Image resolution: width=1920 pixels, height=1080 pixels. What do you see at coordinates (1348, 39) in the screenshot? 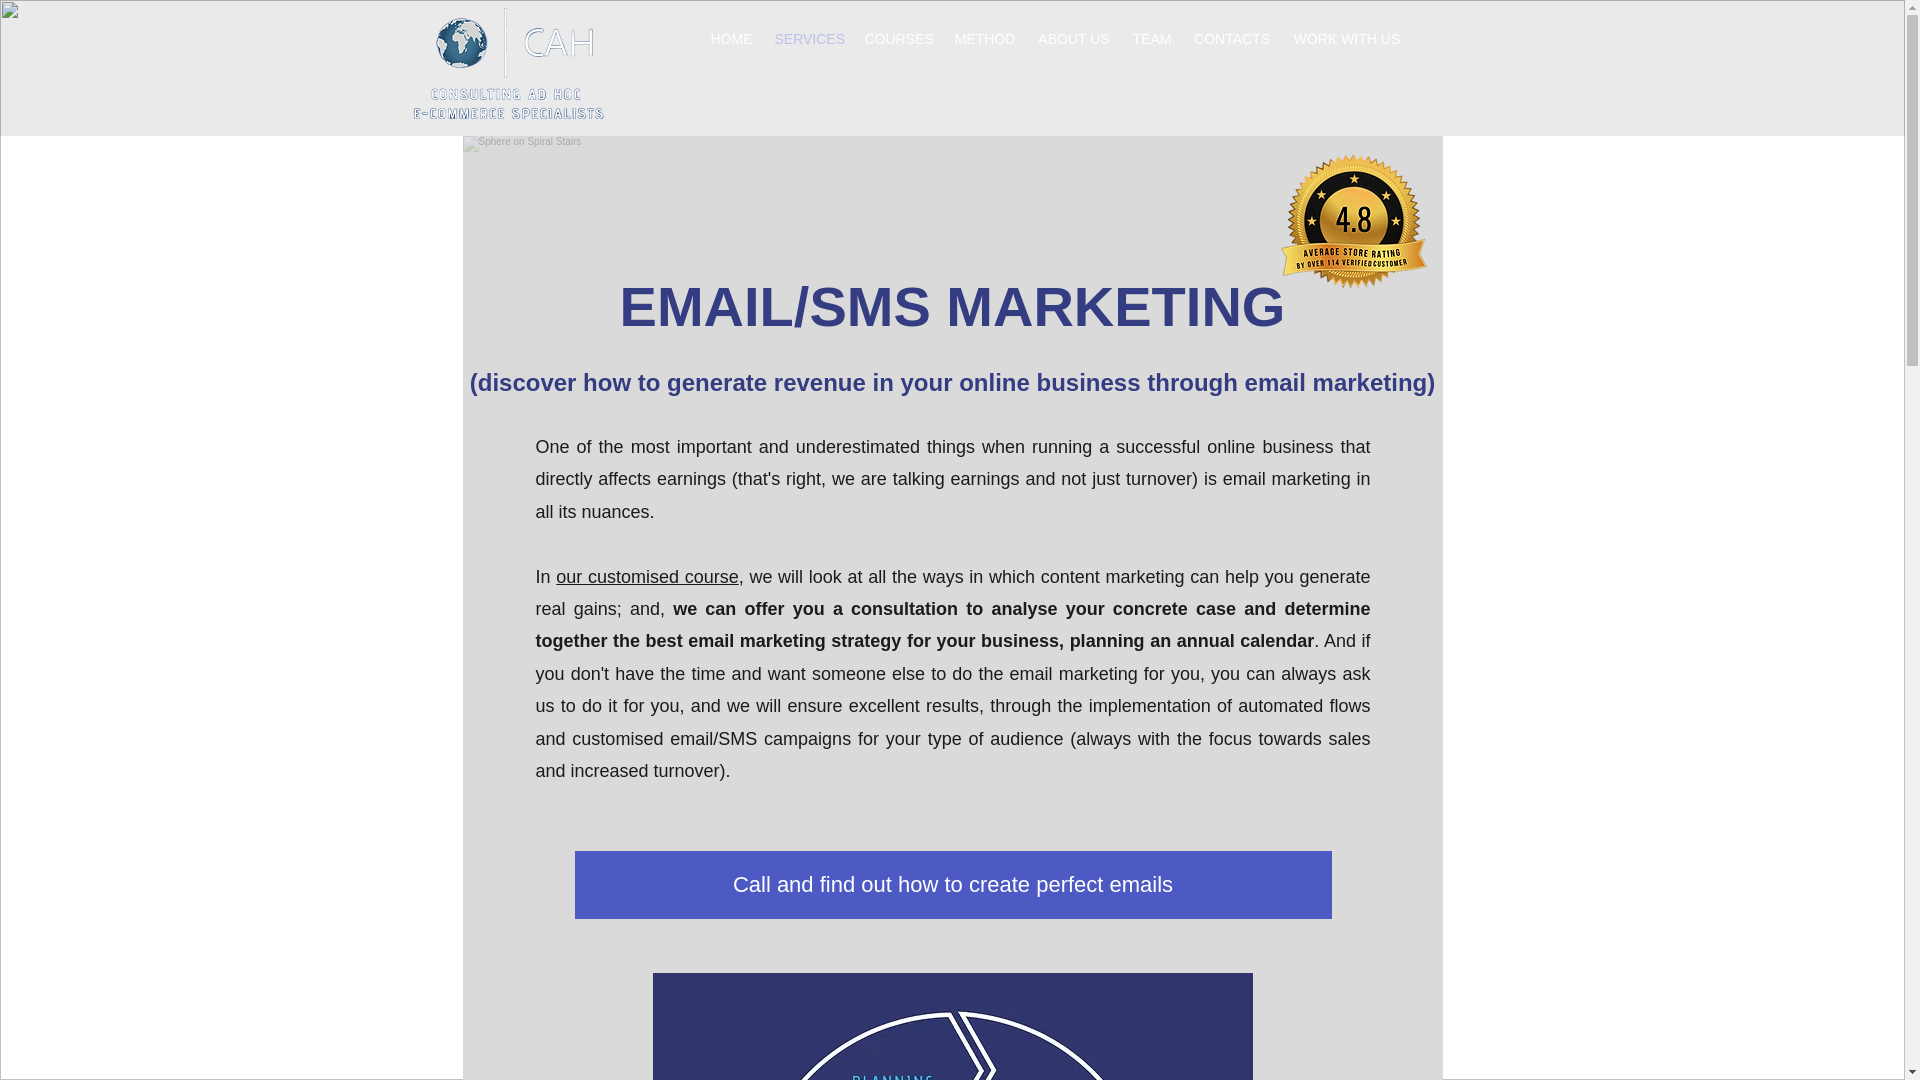
I see `WORK WITH US` at bounding box center [1348, 39].